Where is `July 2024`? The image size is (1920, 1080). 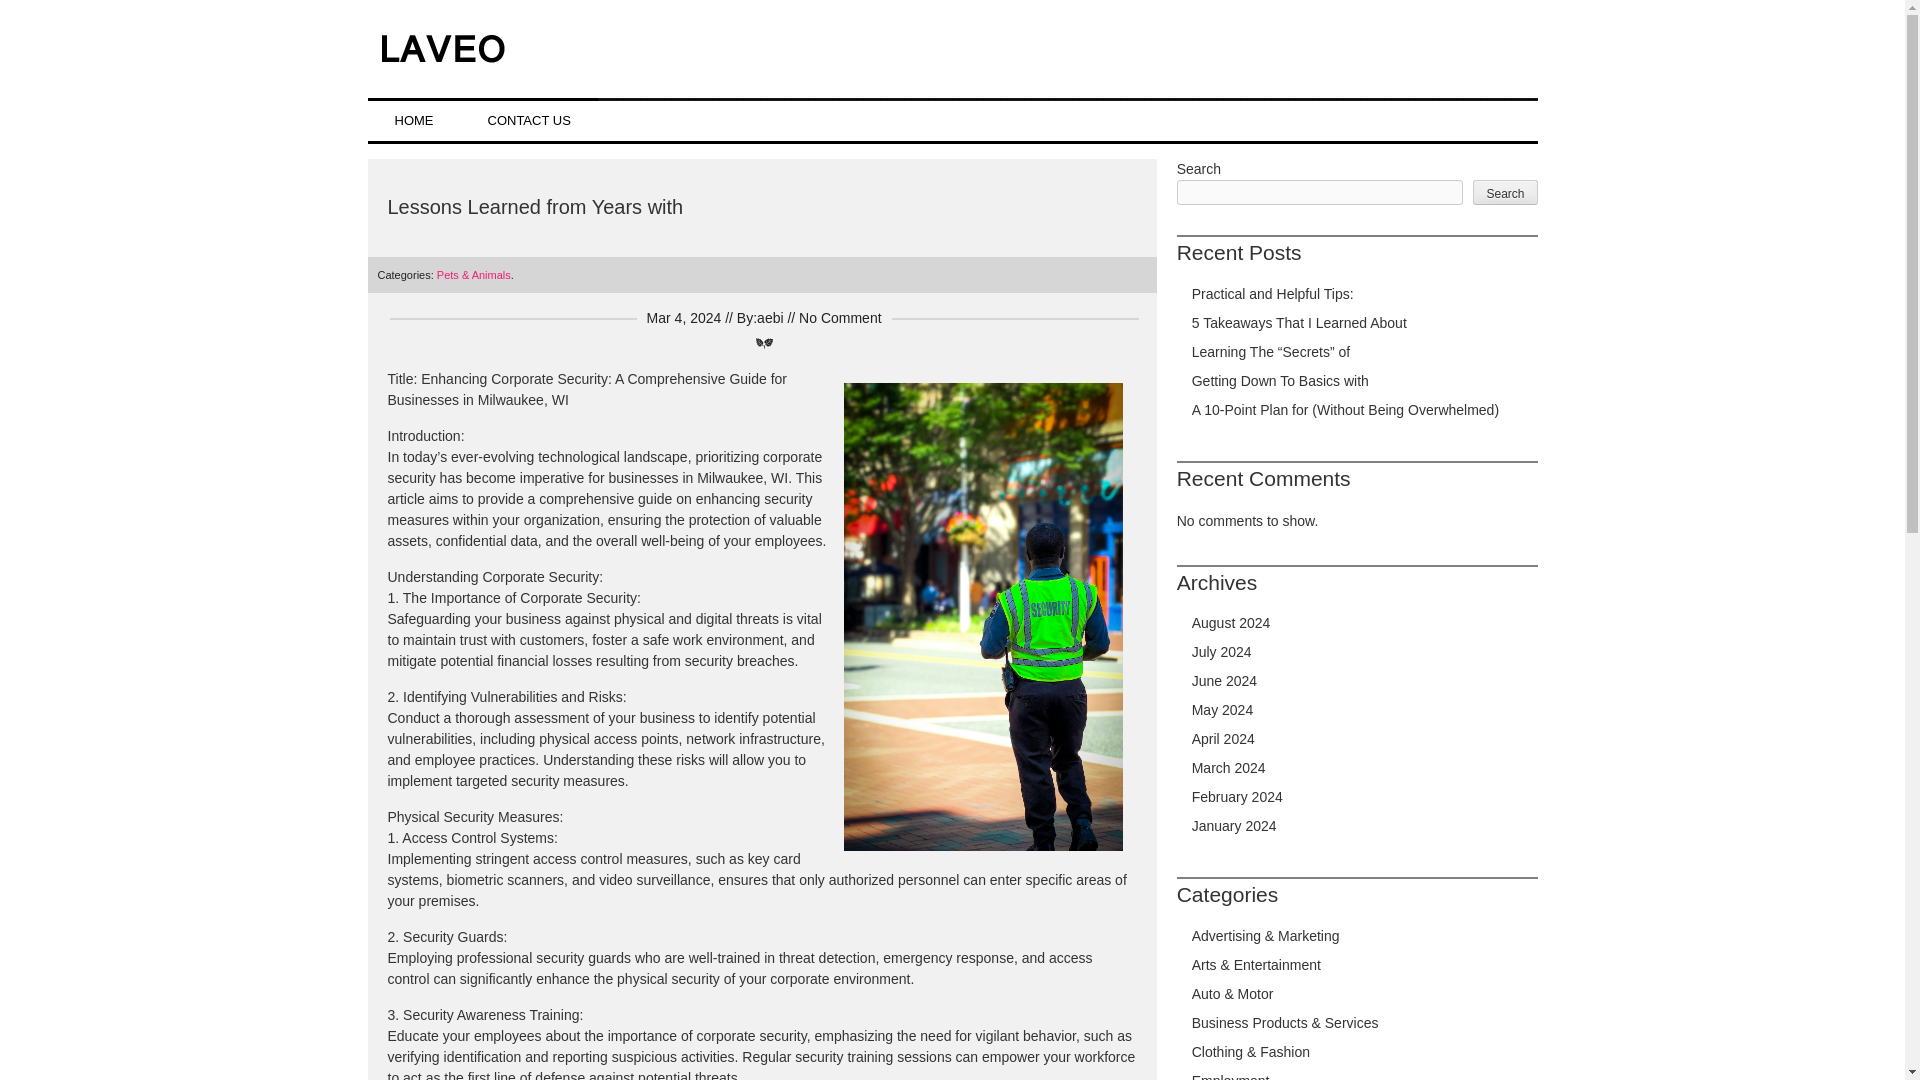
July 2024 is located at coordinates (1222, 651).